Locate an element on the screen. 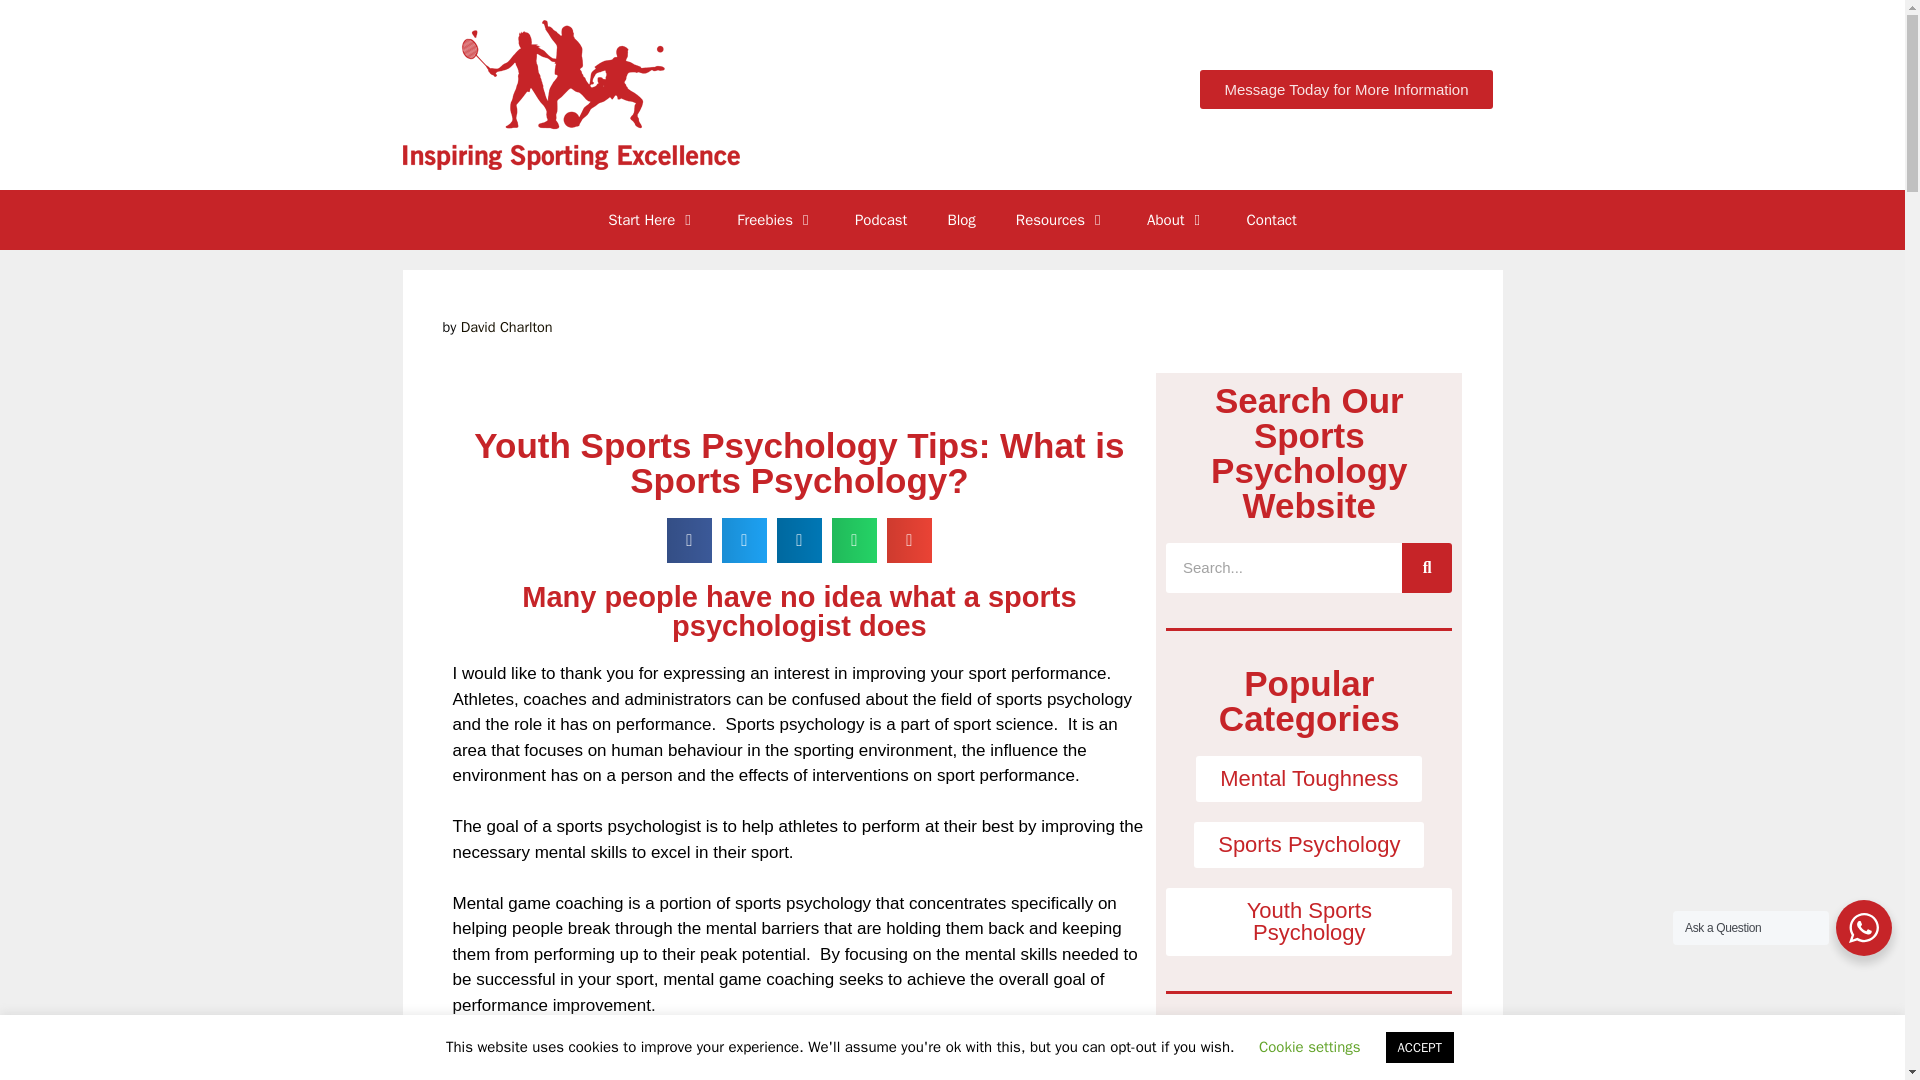 This screenshot has width=1920, height=1080. View all posts by David Charlton is located at coordinates (506, 326).